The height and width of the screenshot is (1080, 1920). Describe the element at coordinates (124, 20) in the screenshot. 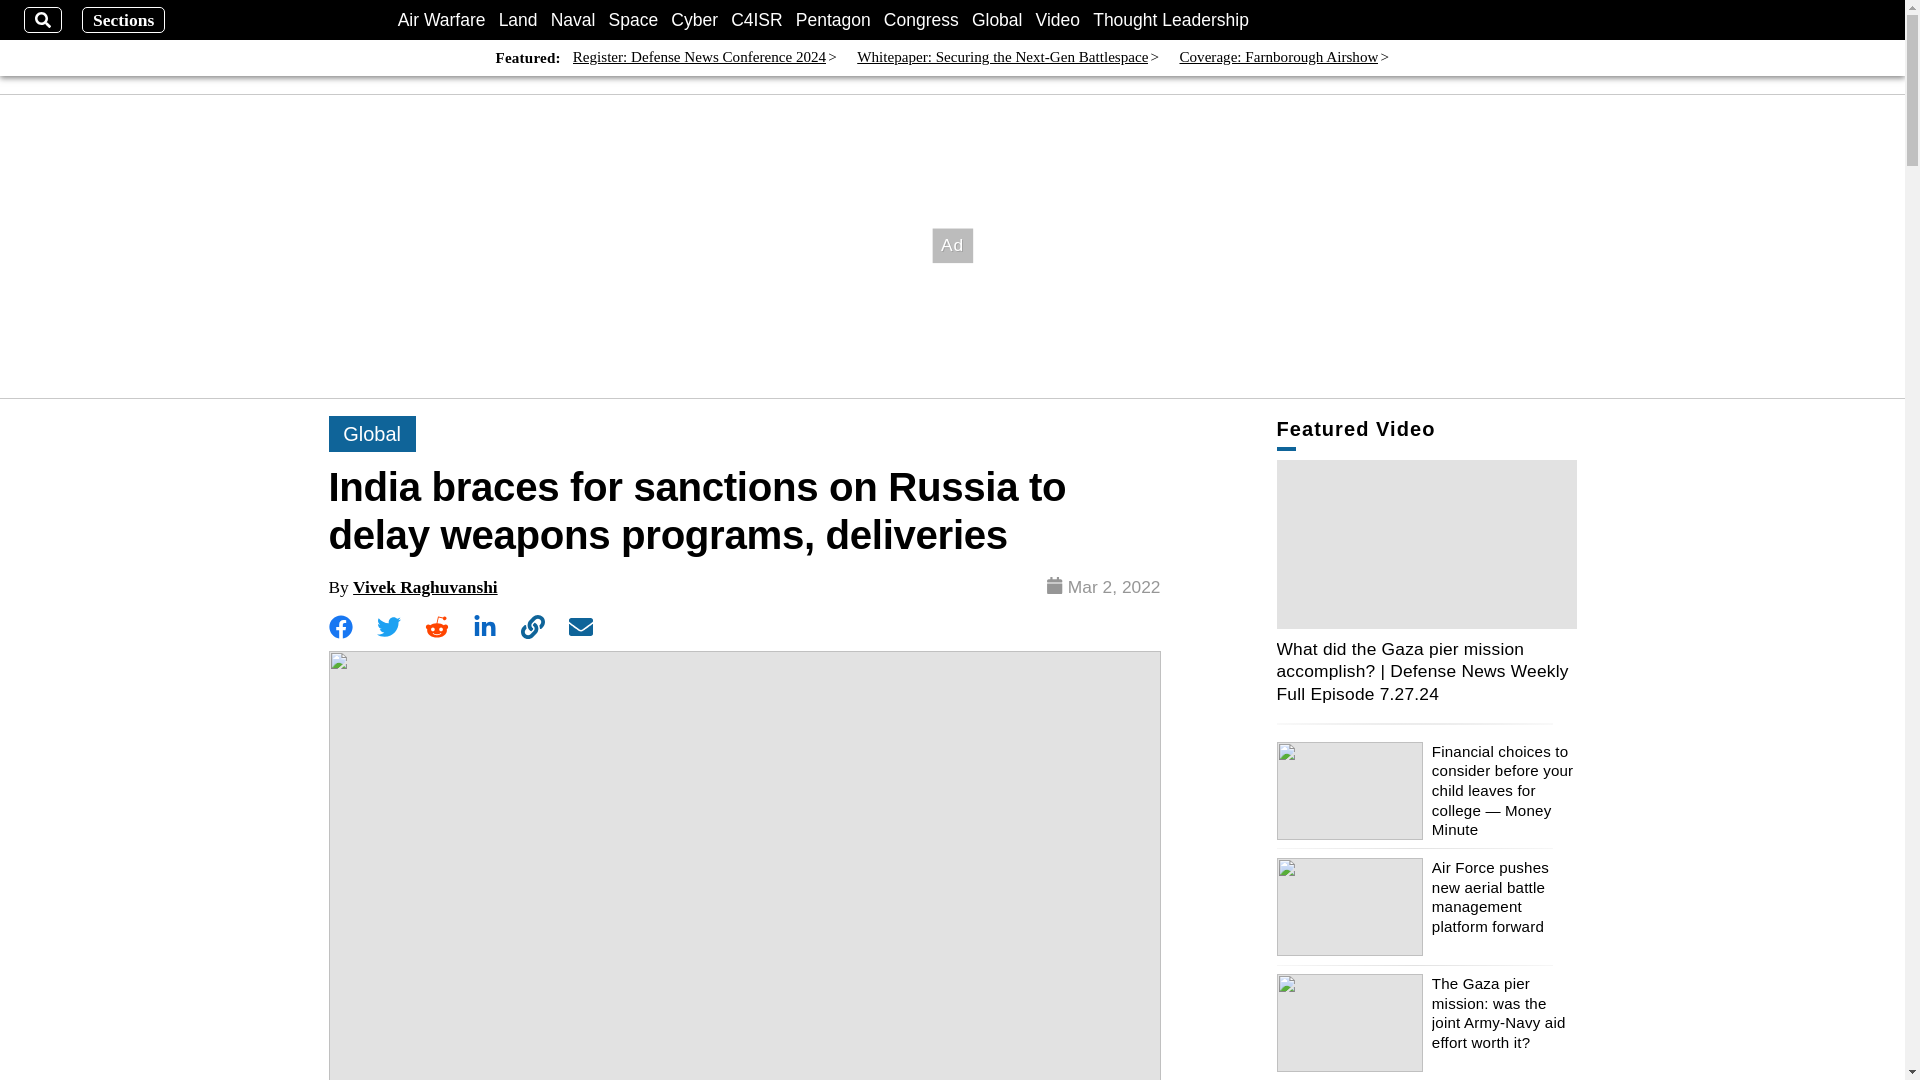

I see `Sections` at that location.